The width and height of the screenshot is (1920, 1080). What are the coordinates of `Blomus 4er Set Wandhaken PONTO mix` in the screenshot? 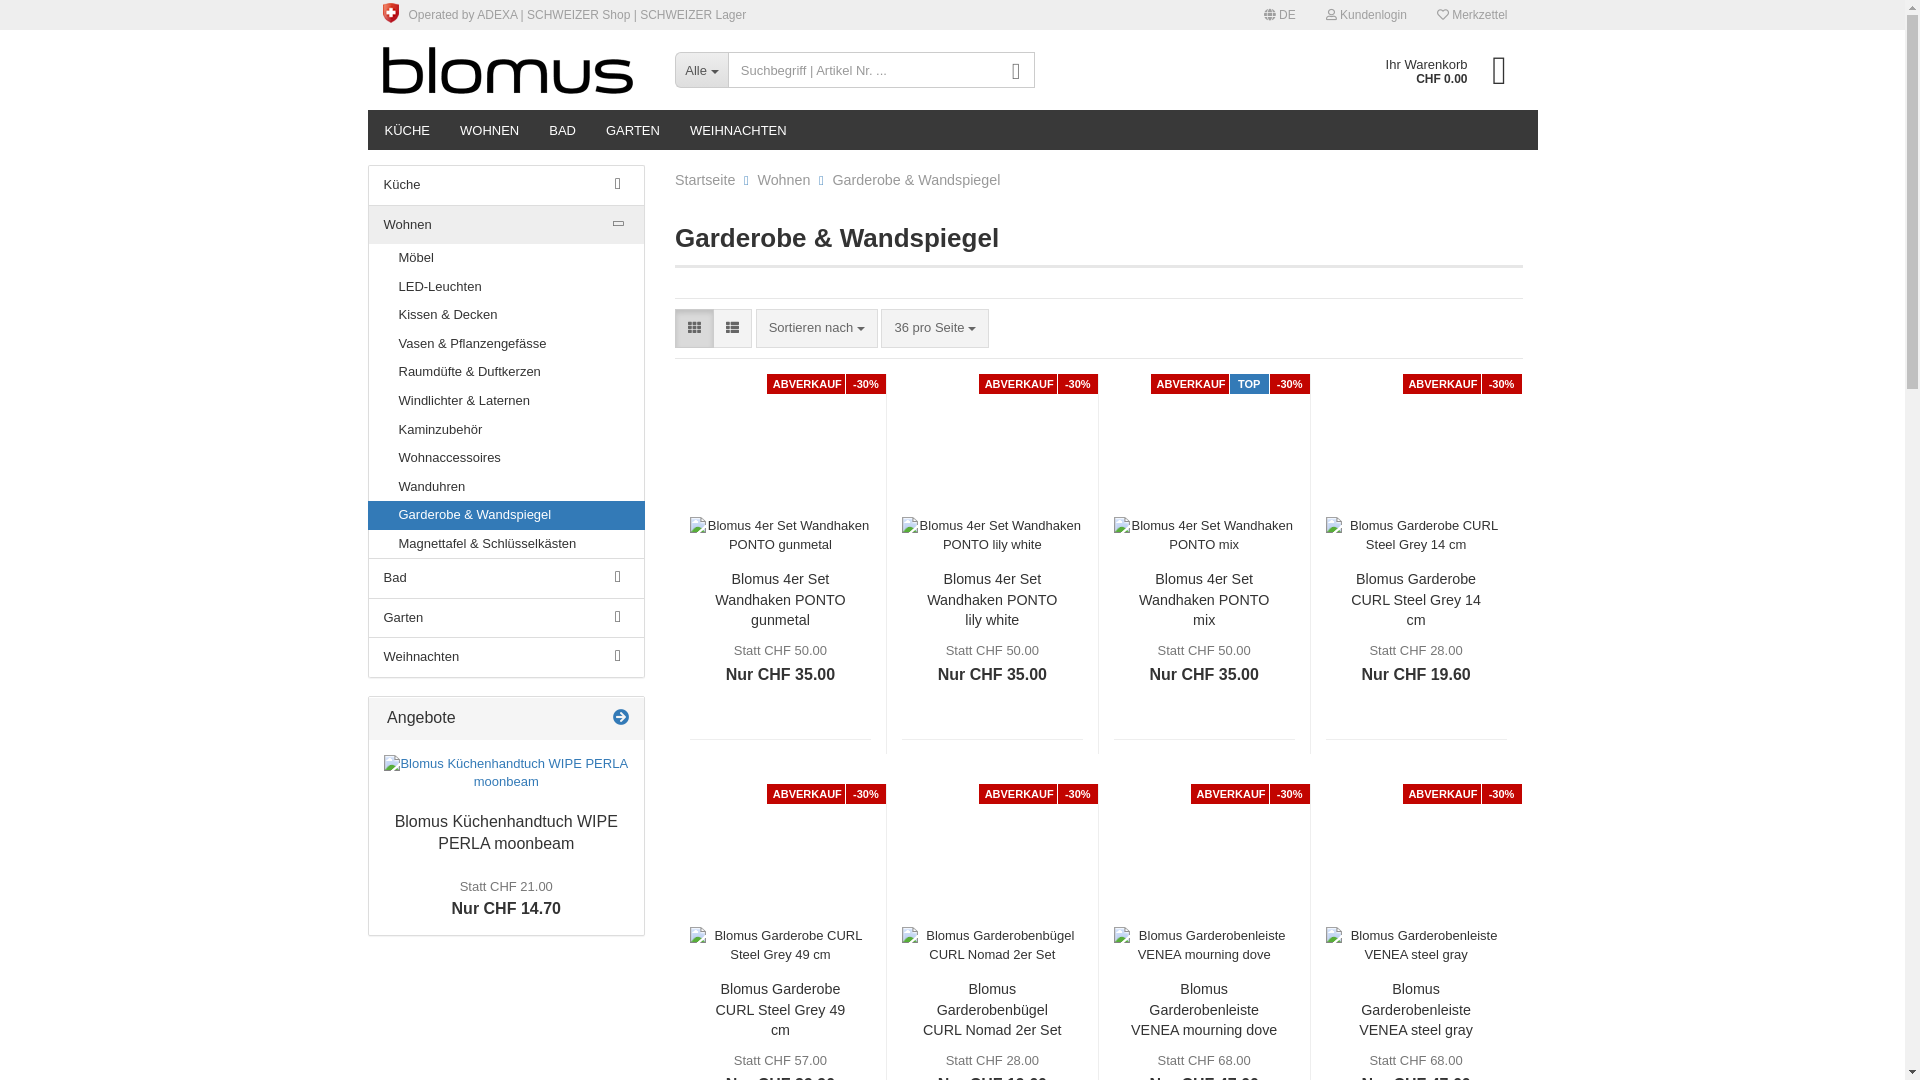 It's located at (1204, 599).